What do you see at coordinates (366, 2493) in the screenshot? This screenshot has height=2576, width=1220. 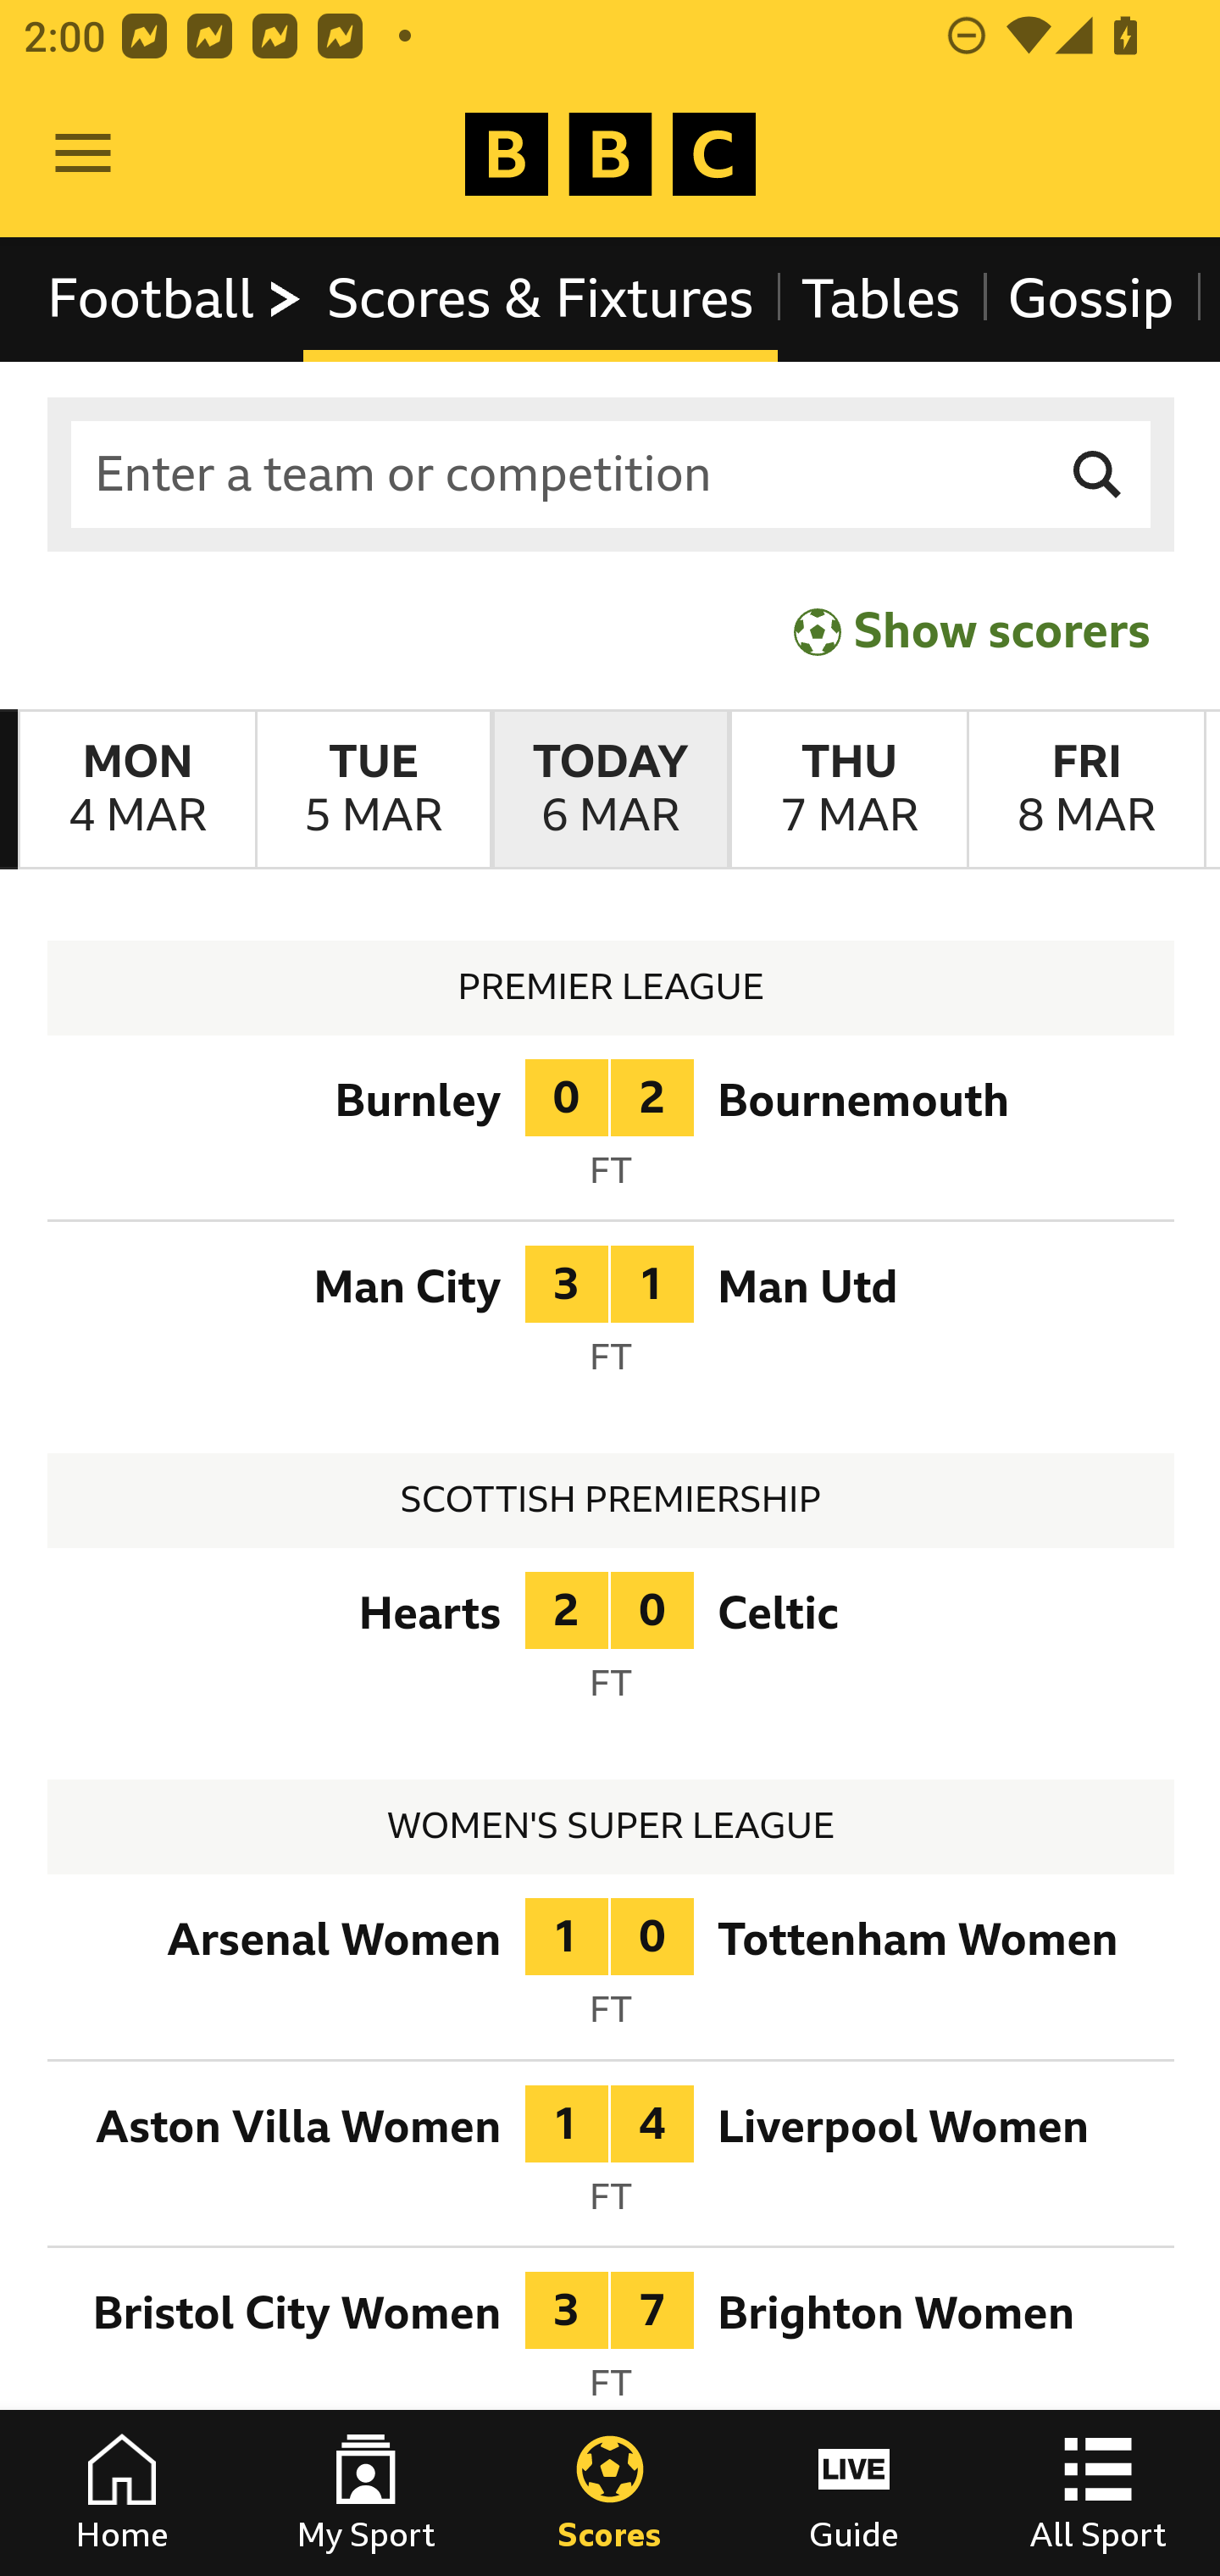 I see `My Sport` at bounding box center [366, 2493].